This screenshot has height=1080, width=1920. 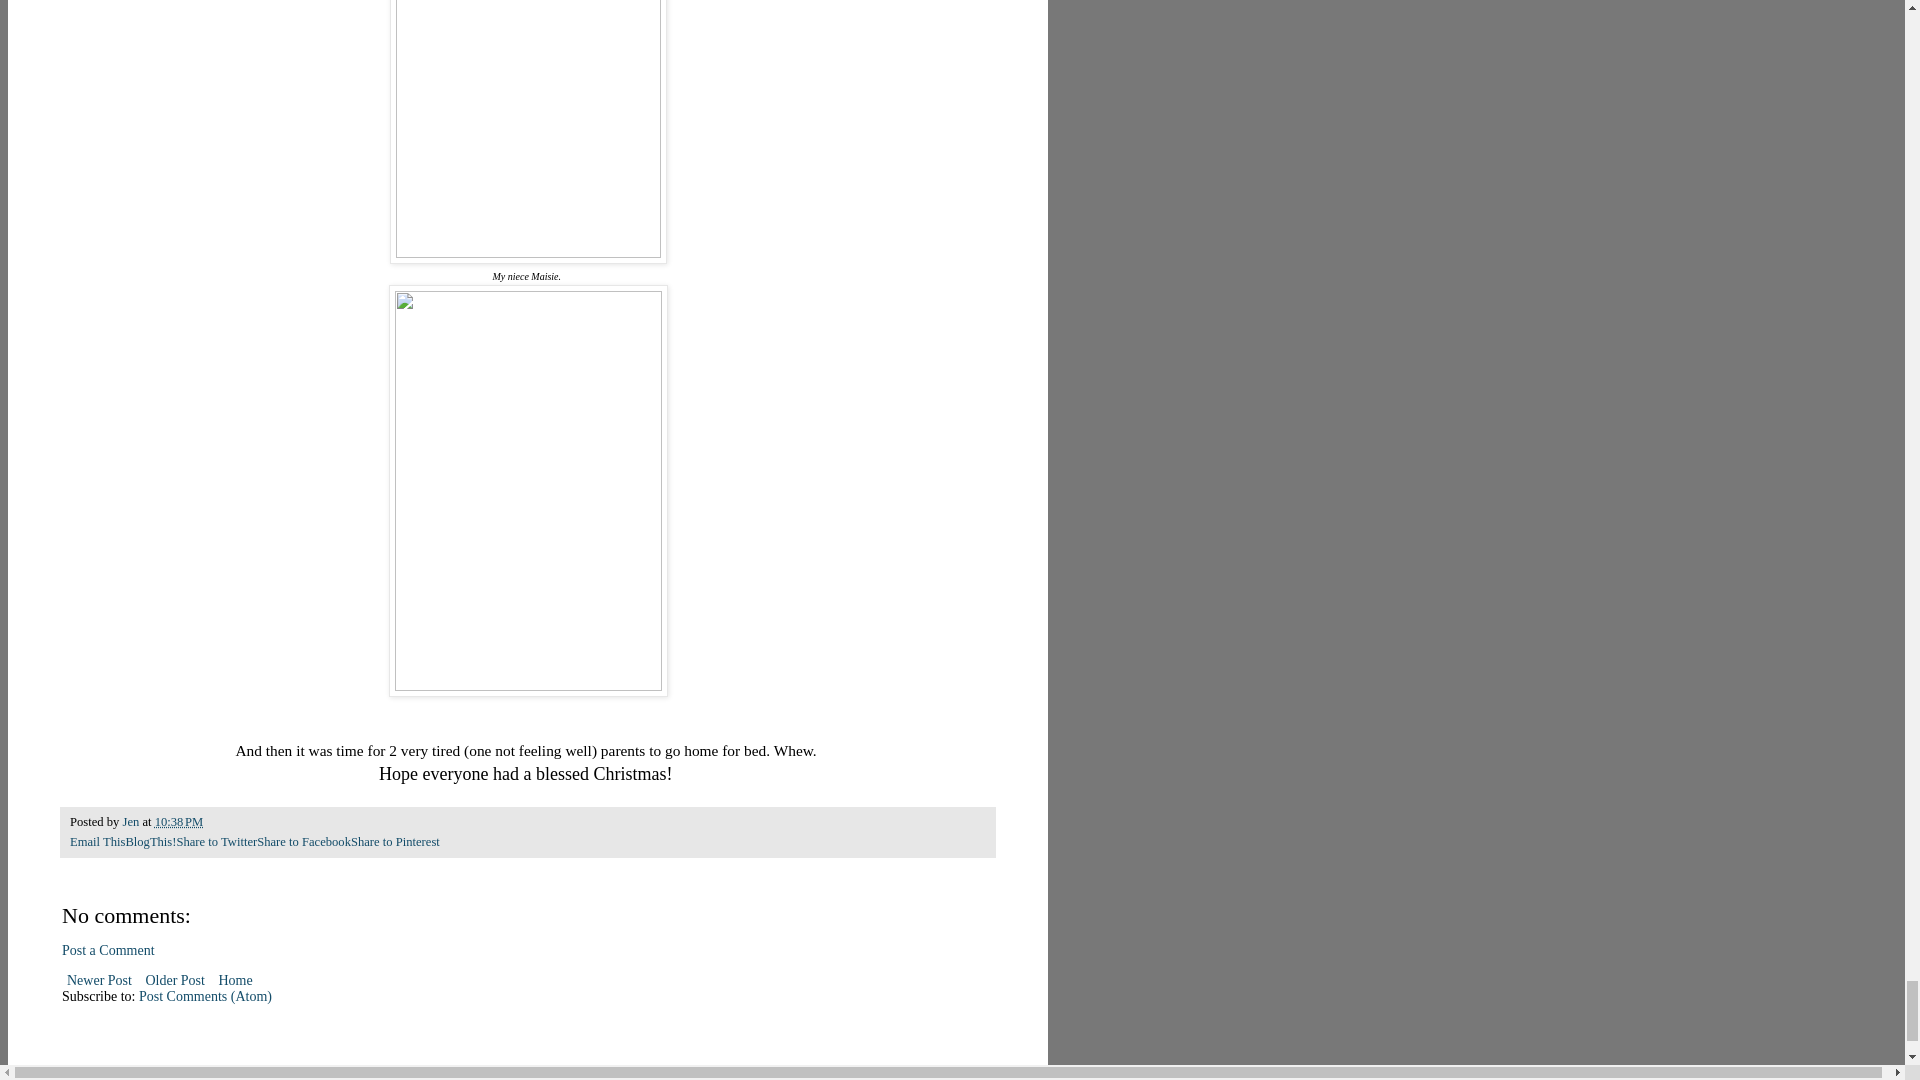 I want to click on Newer Post, so click(x=98, y=980).